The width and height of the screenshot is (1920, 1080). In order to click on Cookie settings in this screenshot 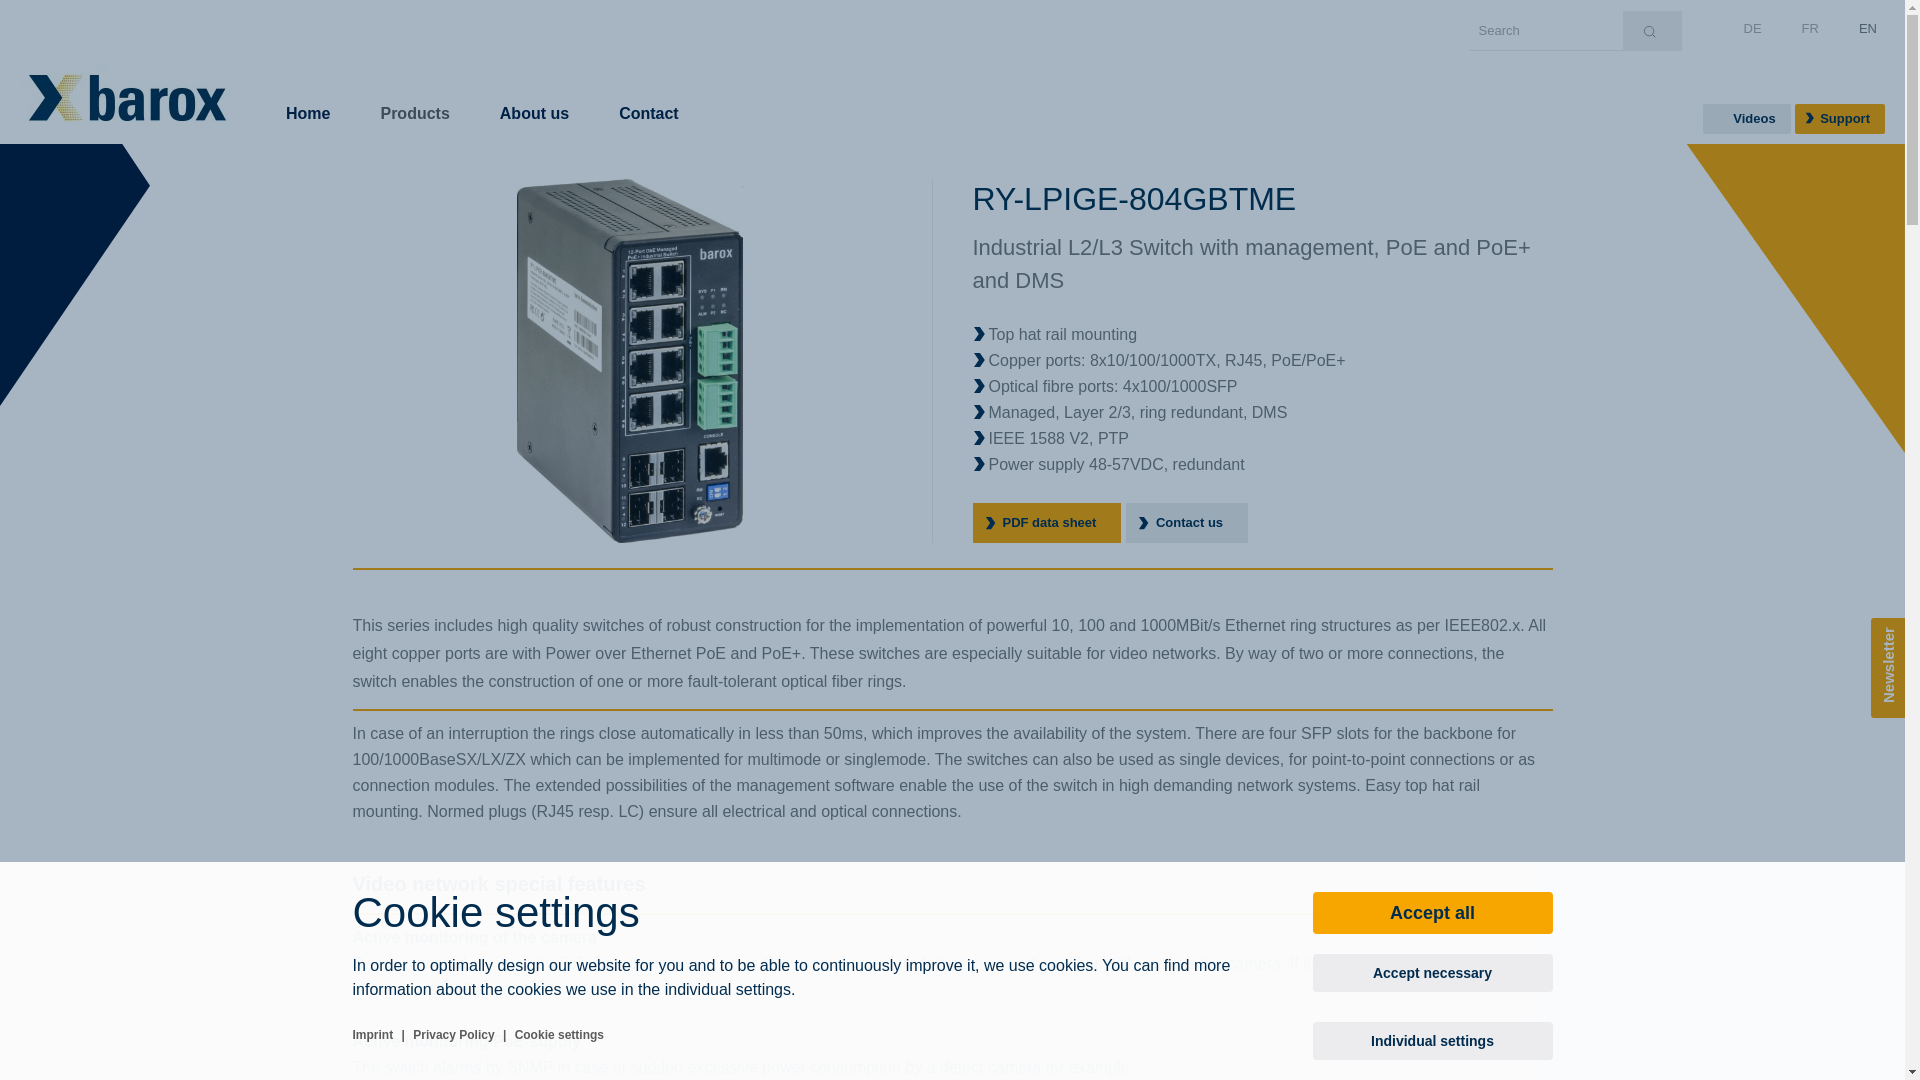, I will do `click(560, 1035)`.